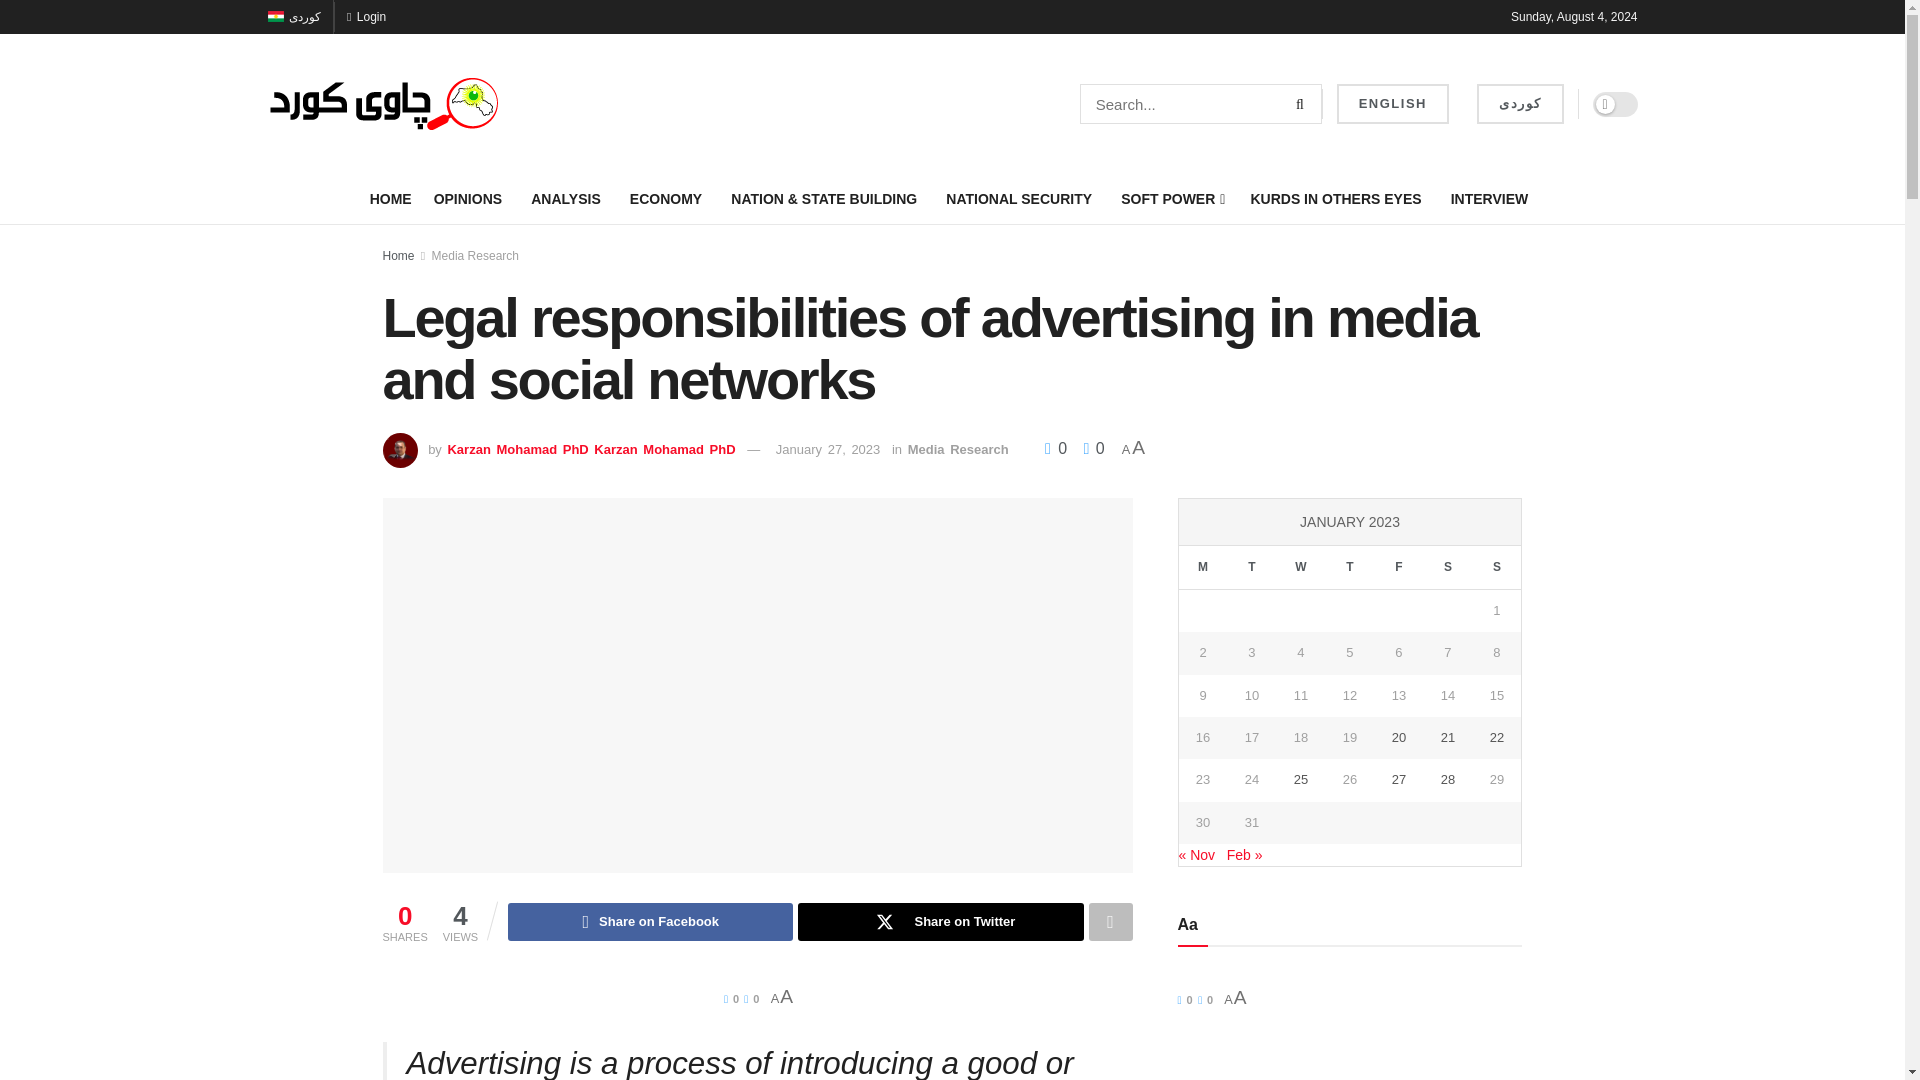 The image size is (1920, 1080). Describe the element at coordinates (1398, 567) in the screenshot. I see `Friday` at that location.